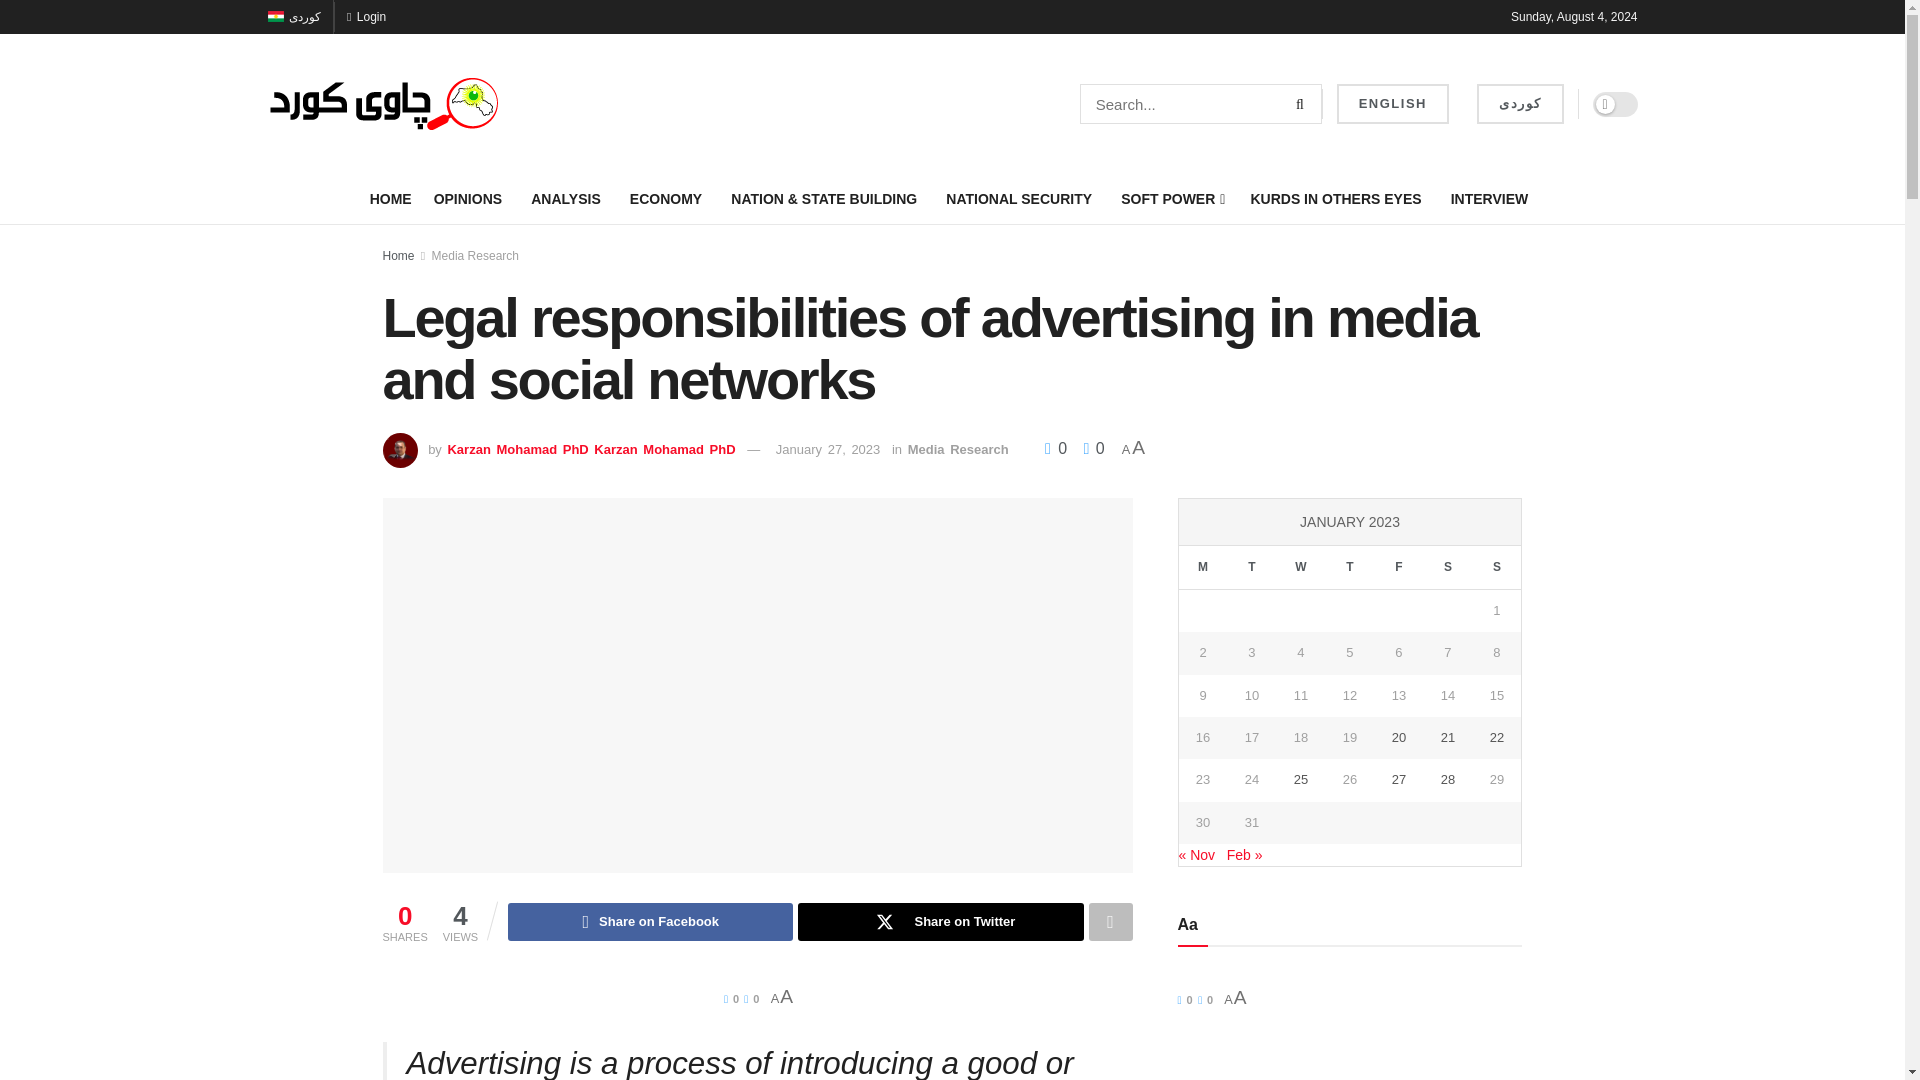 The image size is (1920, 1080). Describe the element at coordinates (1398, 567) in the screenshot. I see `Friday` at that location.